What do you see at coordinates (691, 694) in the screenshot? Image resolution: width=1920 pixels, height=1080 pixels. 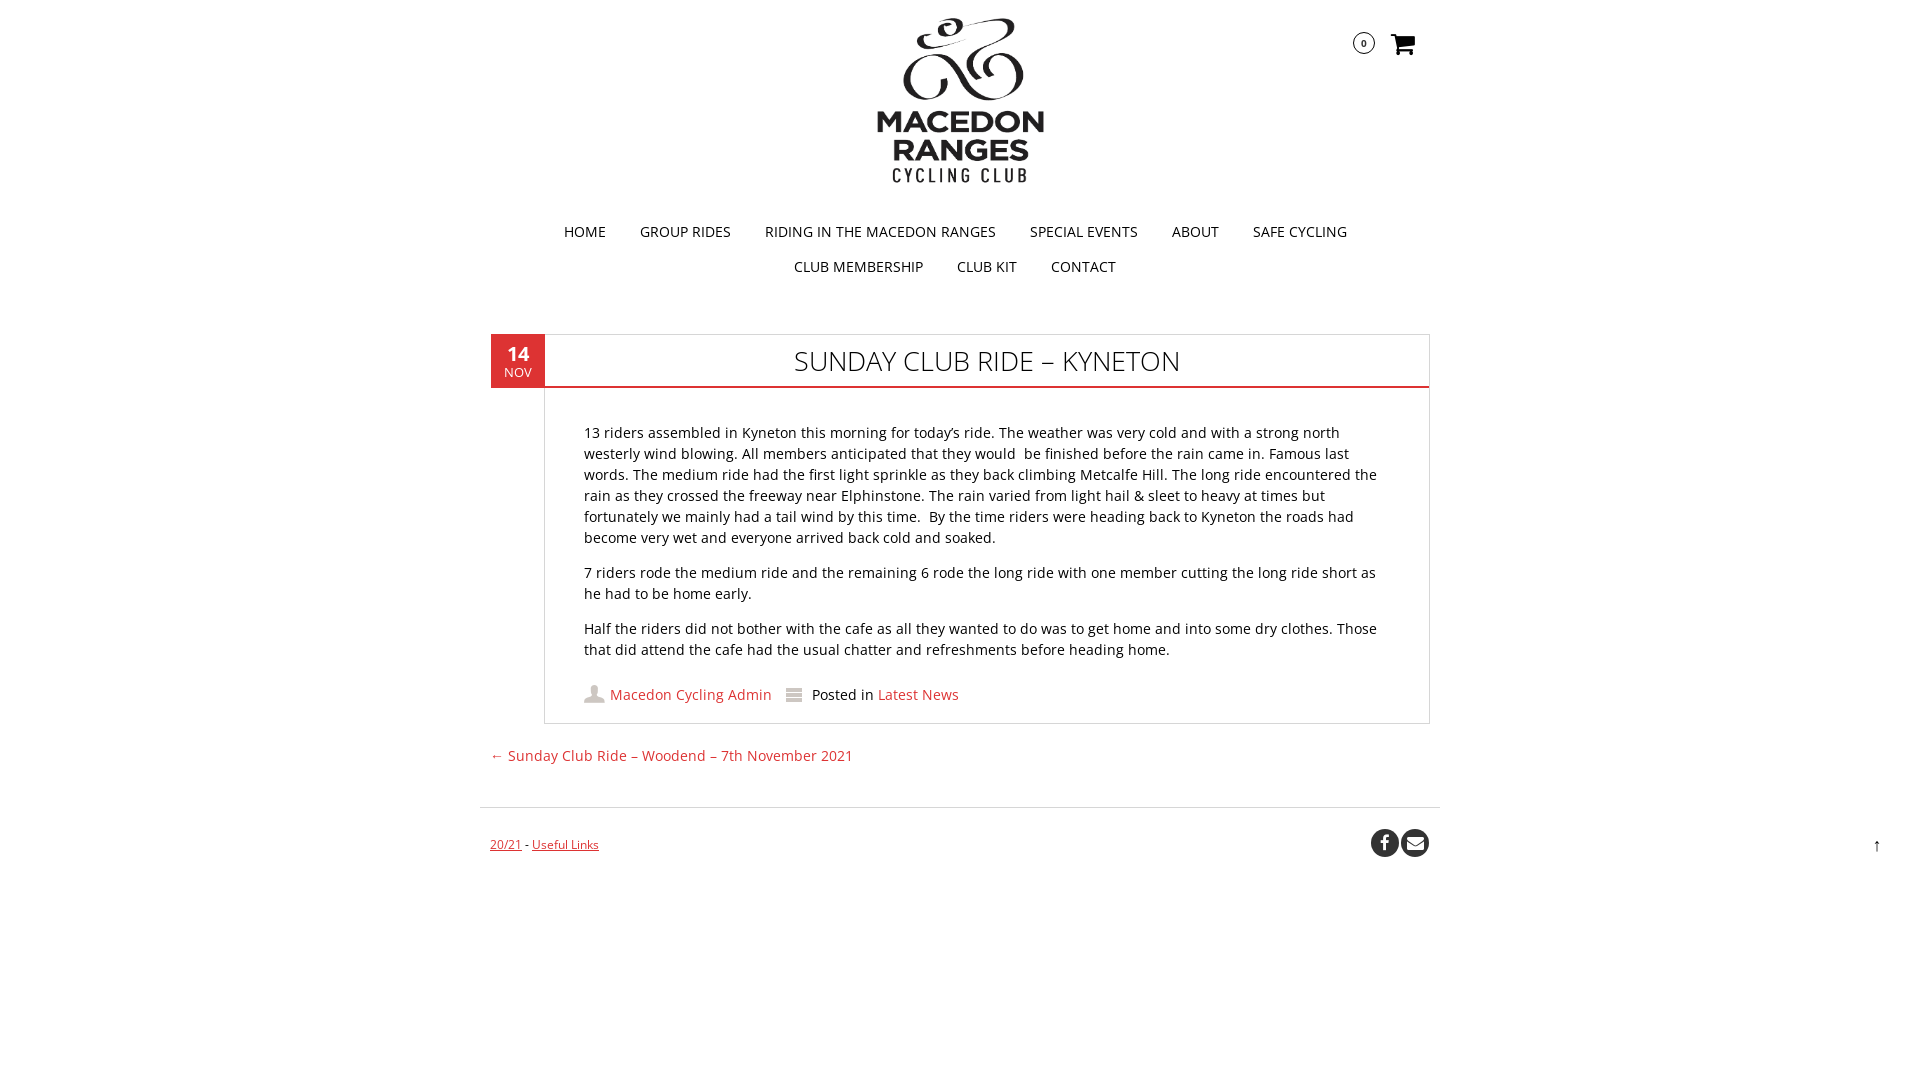 I see `Macedon Cycling Admin` at bounding box center [691, 694].